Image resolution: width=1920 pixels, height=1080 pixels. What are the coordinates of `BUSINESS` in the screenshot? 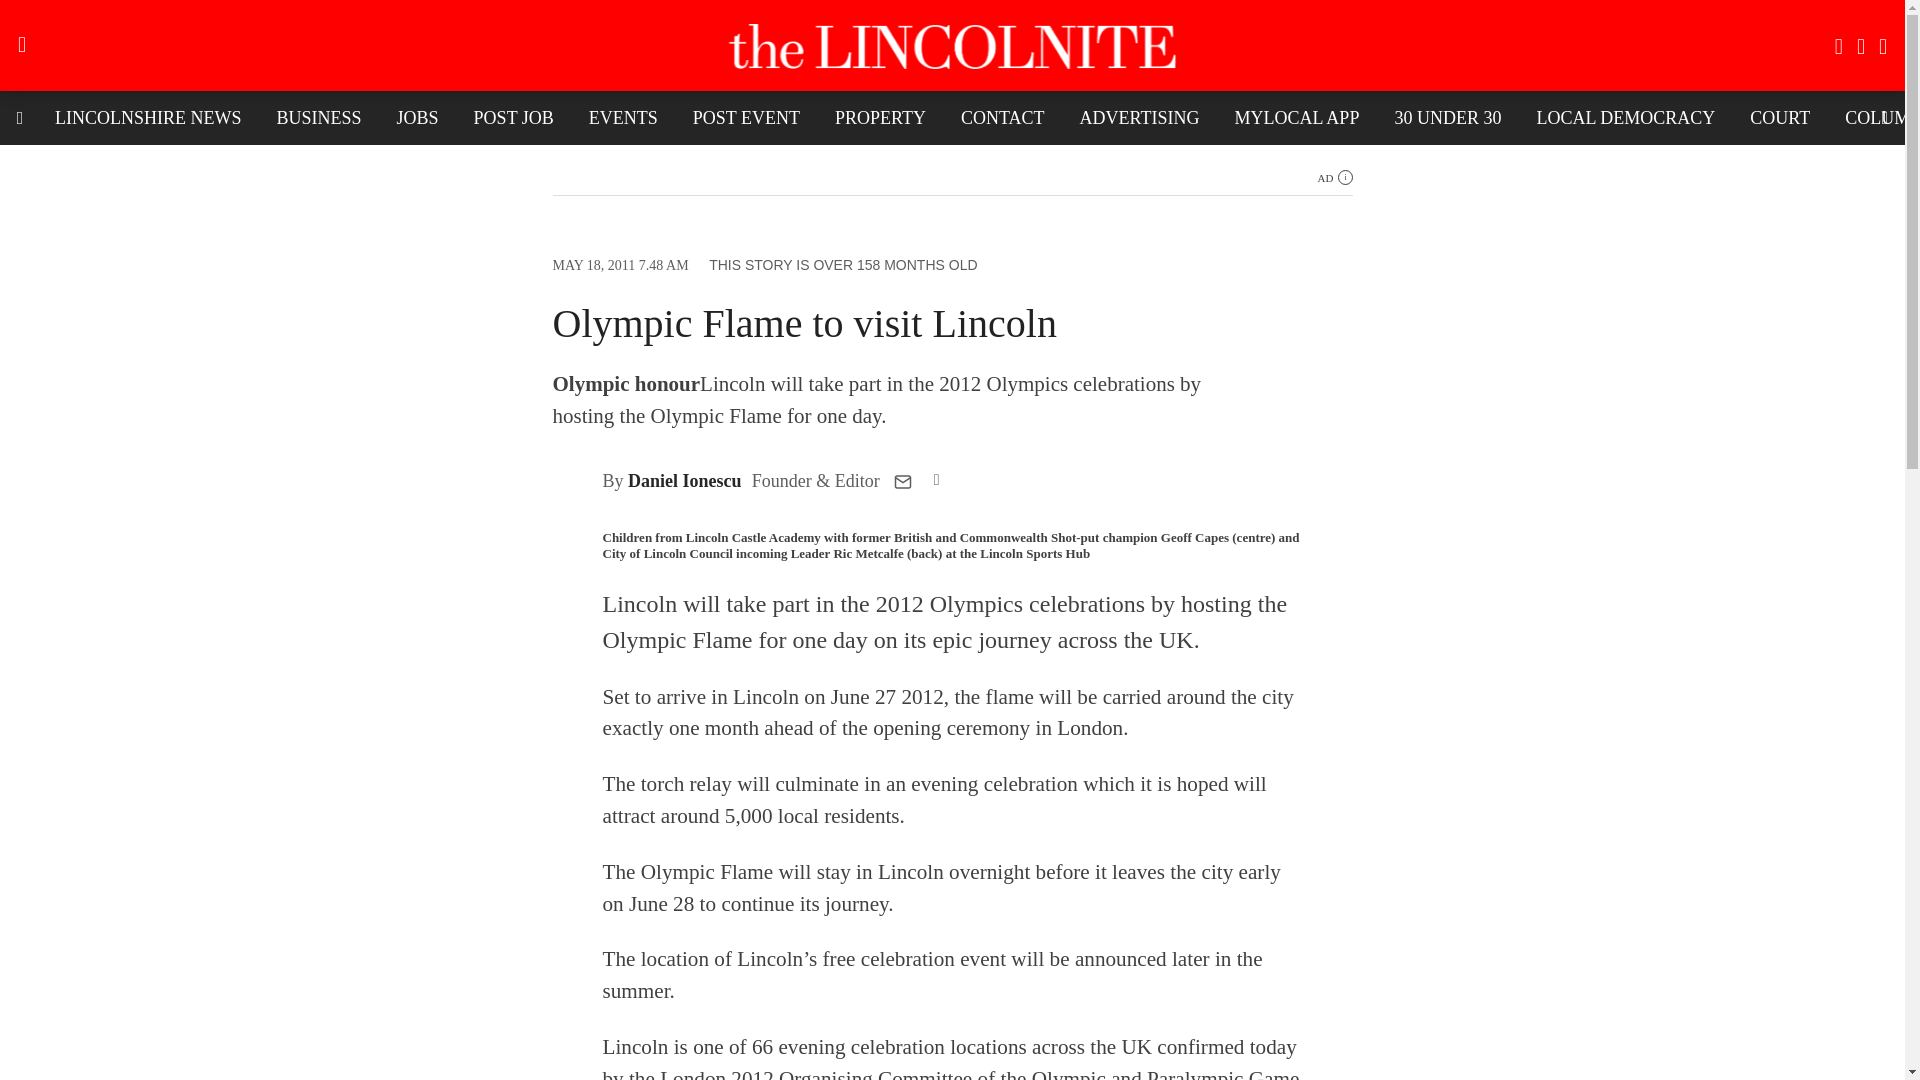 It's located at (318, 117).